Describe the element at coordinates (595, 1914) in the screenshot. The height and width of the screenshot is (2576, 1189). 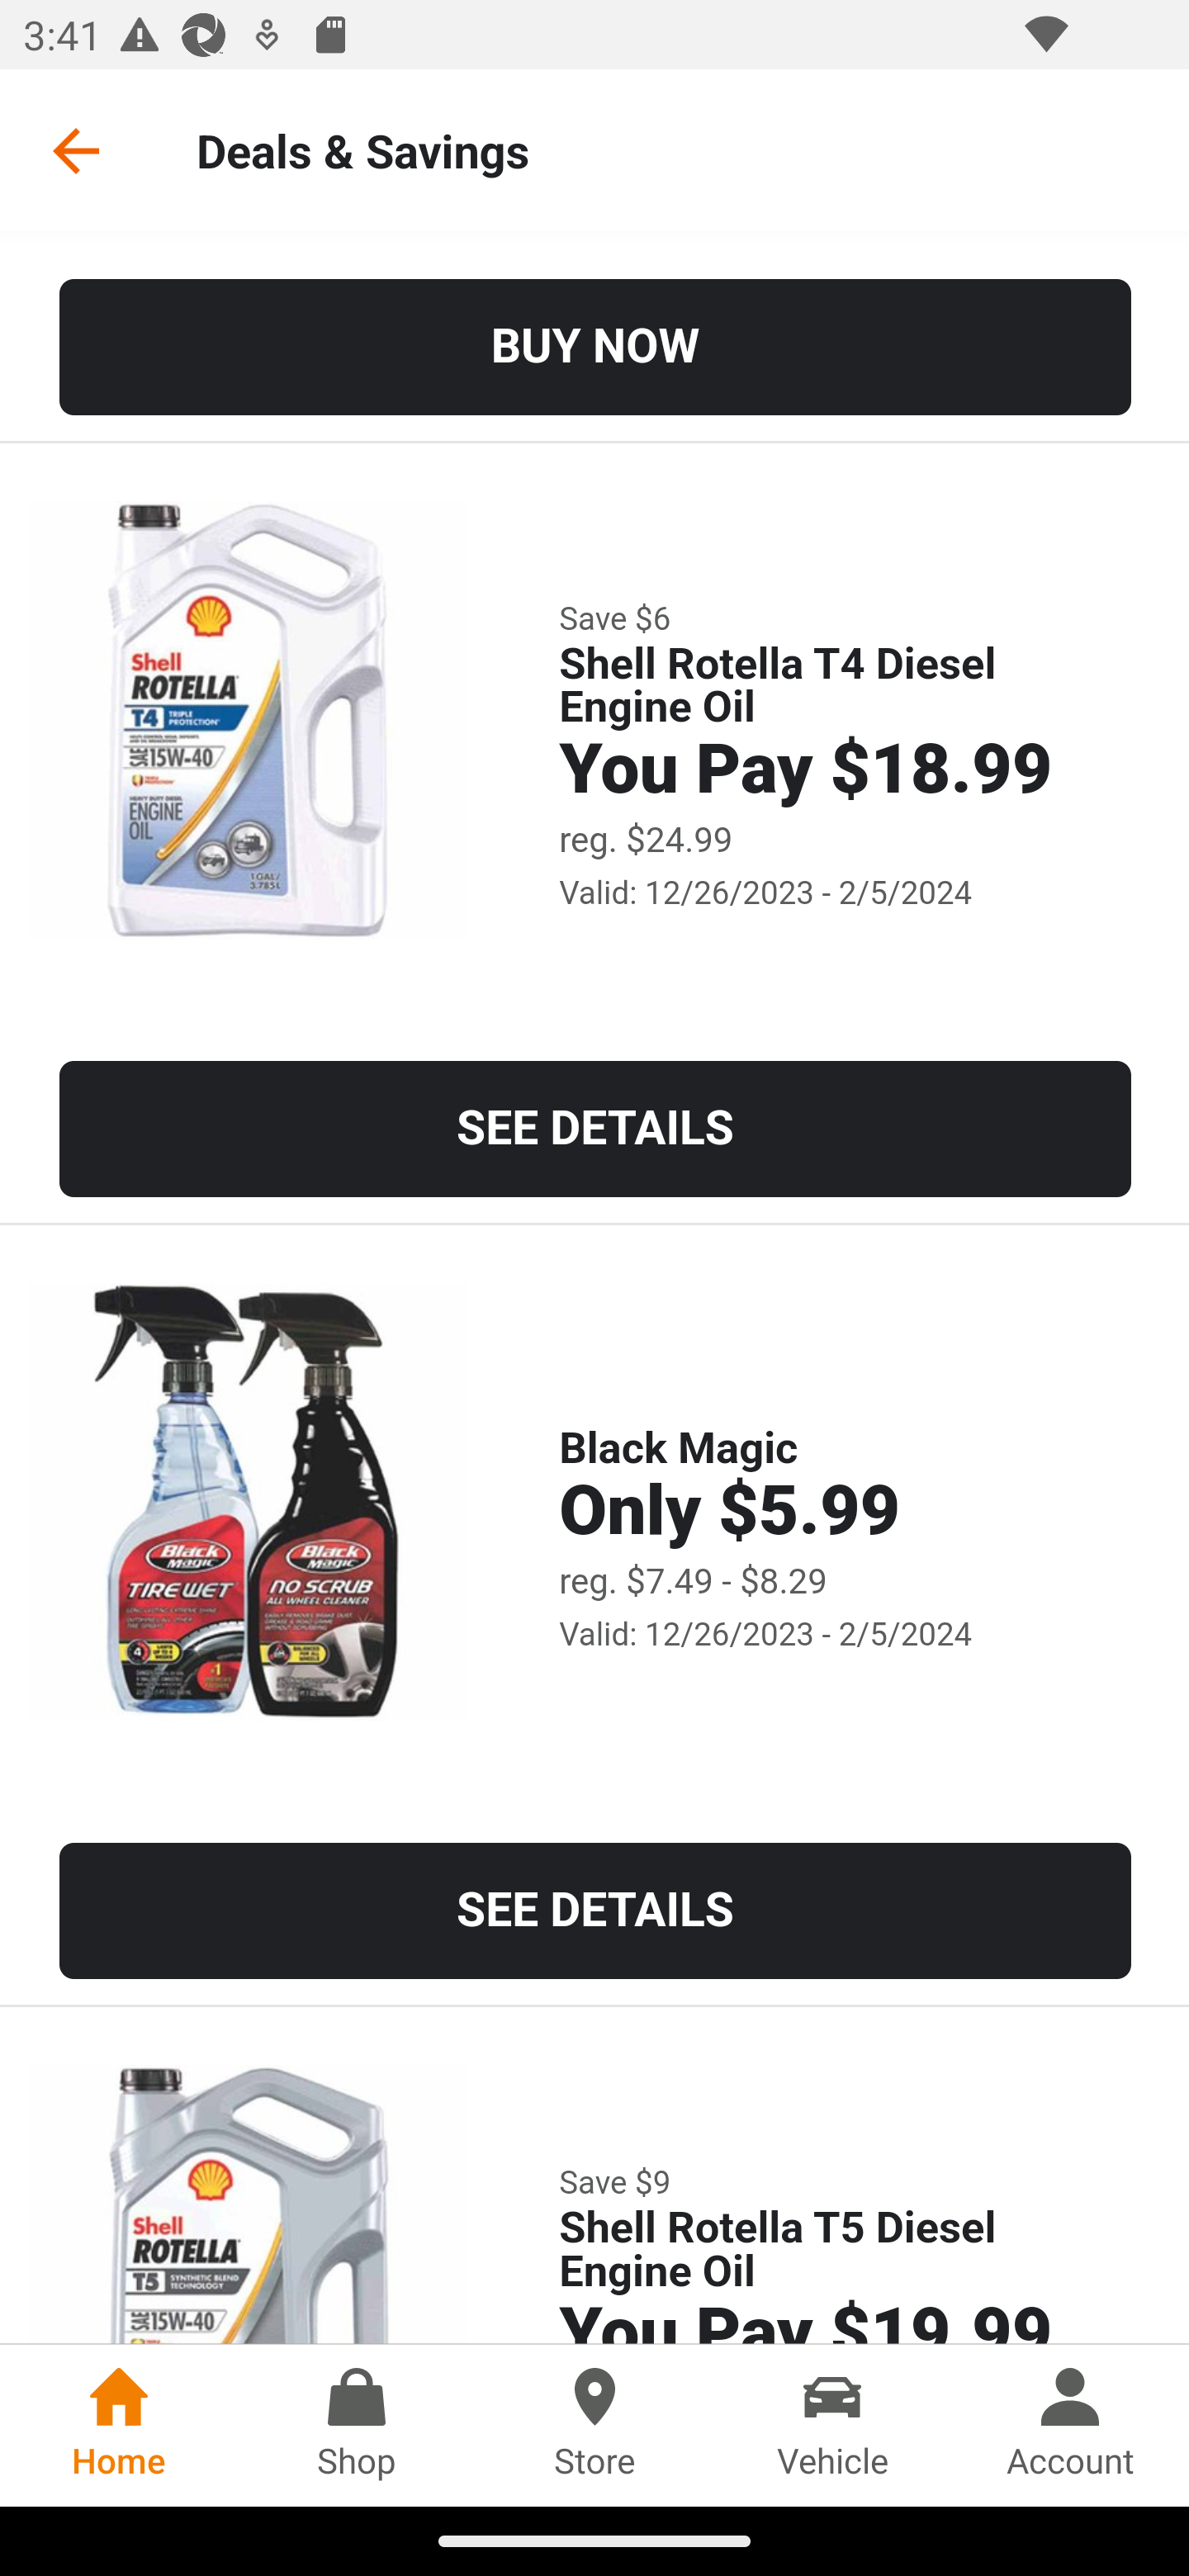
I see `See Details on Black Magic offer SEE DETAILS` at that location.